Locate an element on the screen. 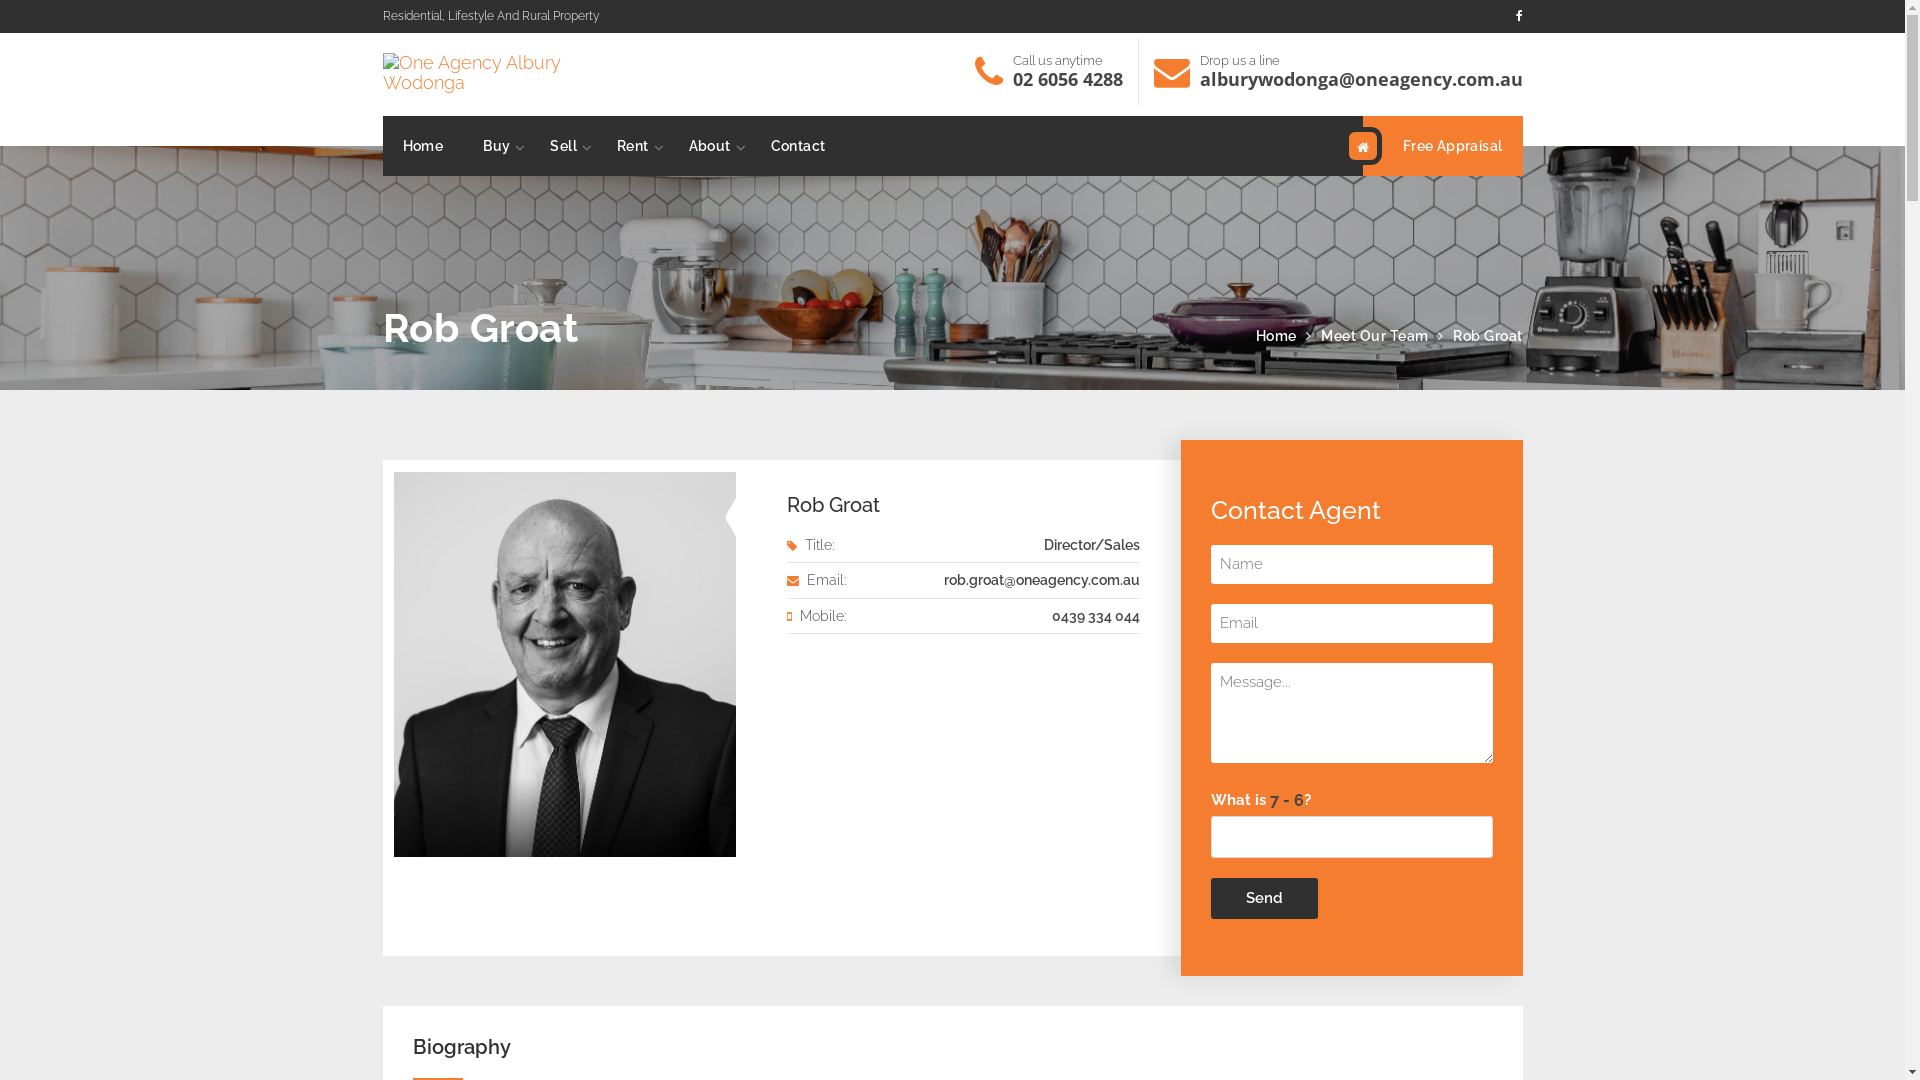  Contact is located at coordinates (798, 146).